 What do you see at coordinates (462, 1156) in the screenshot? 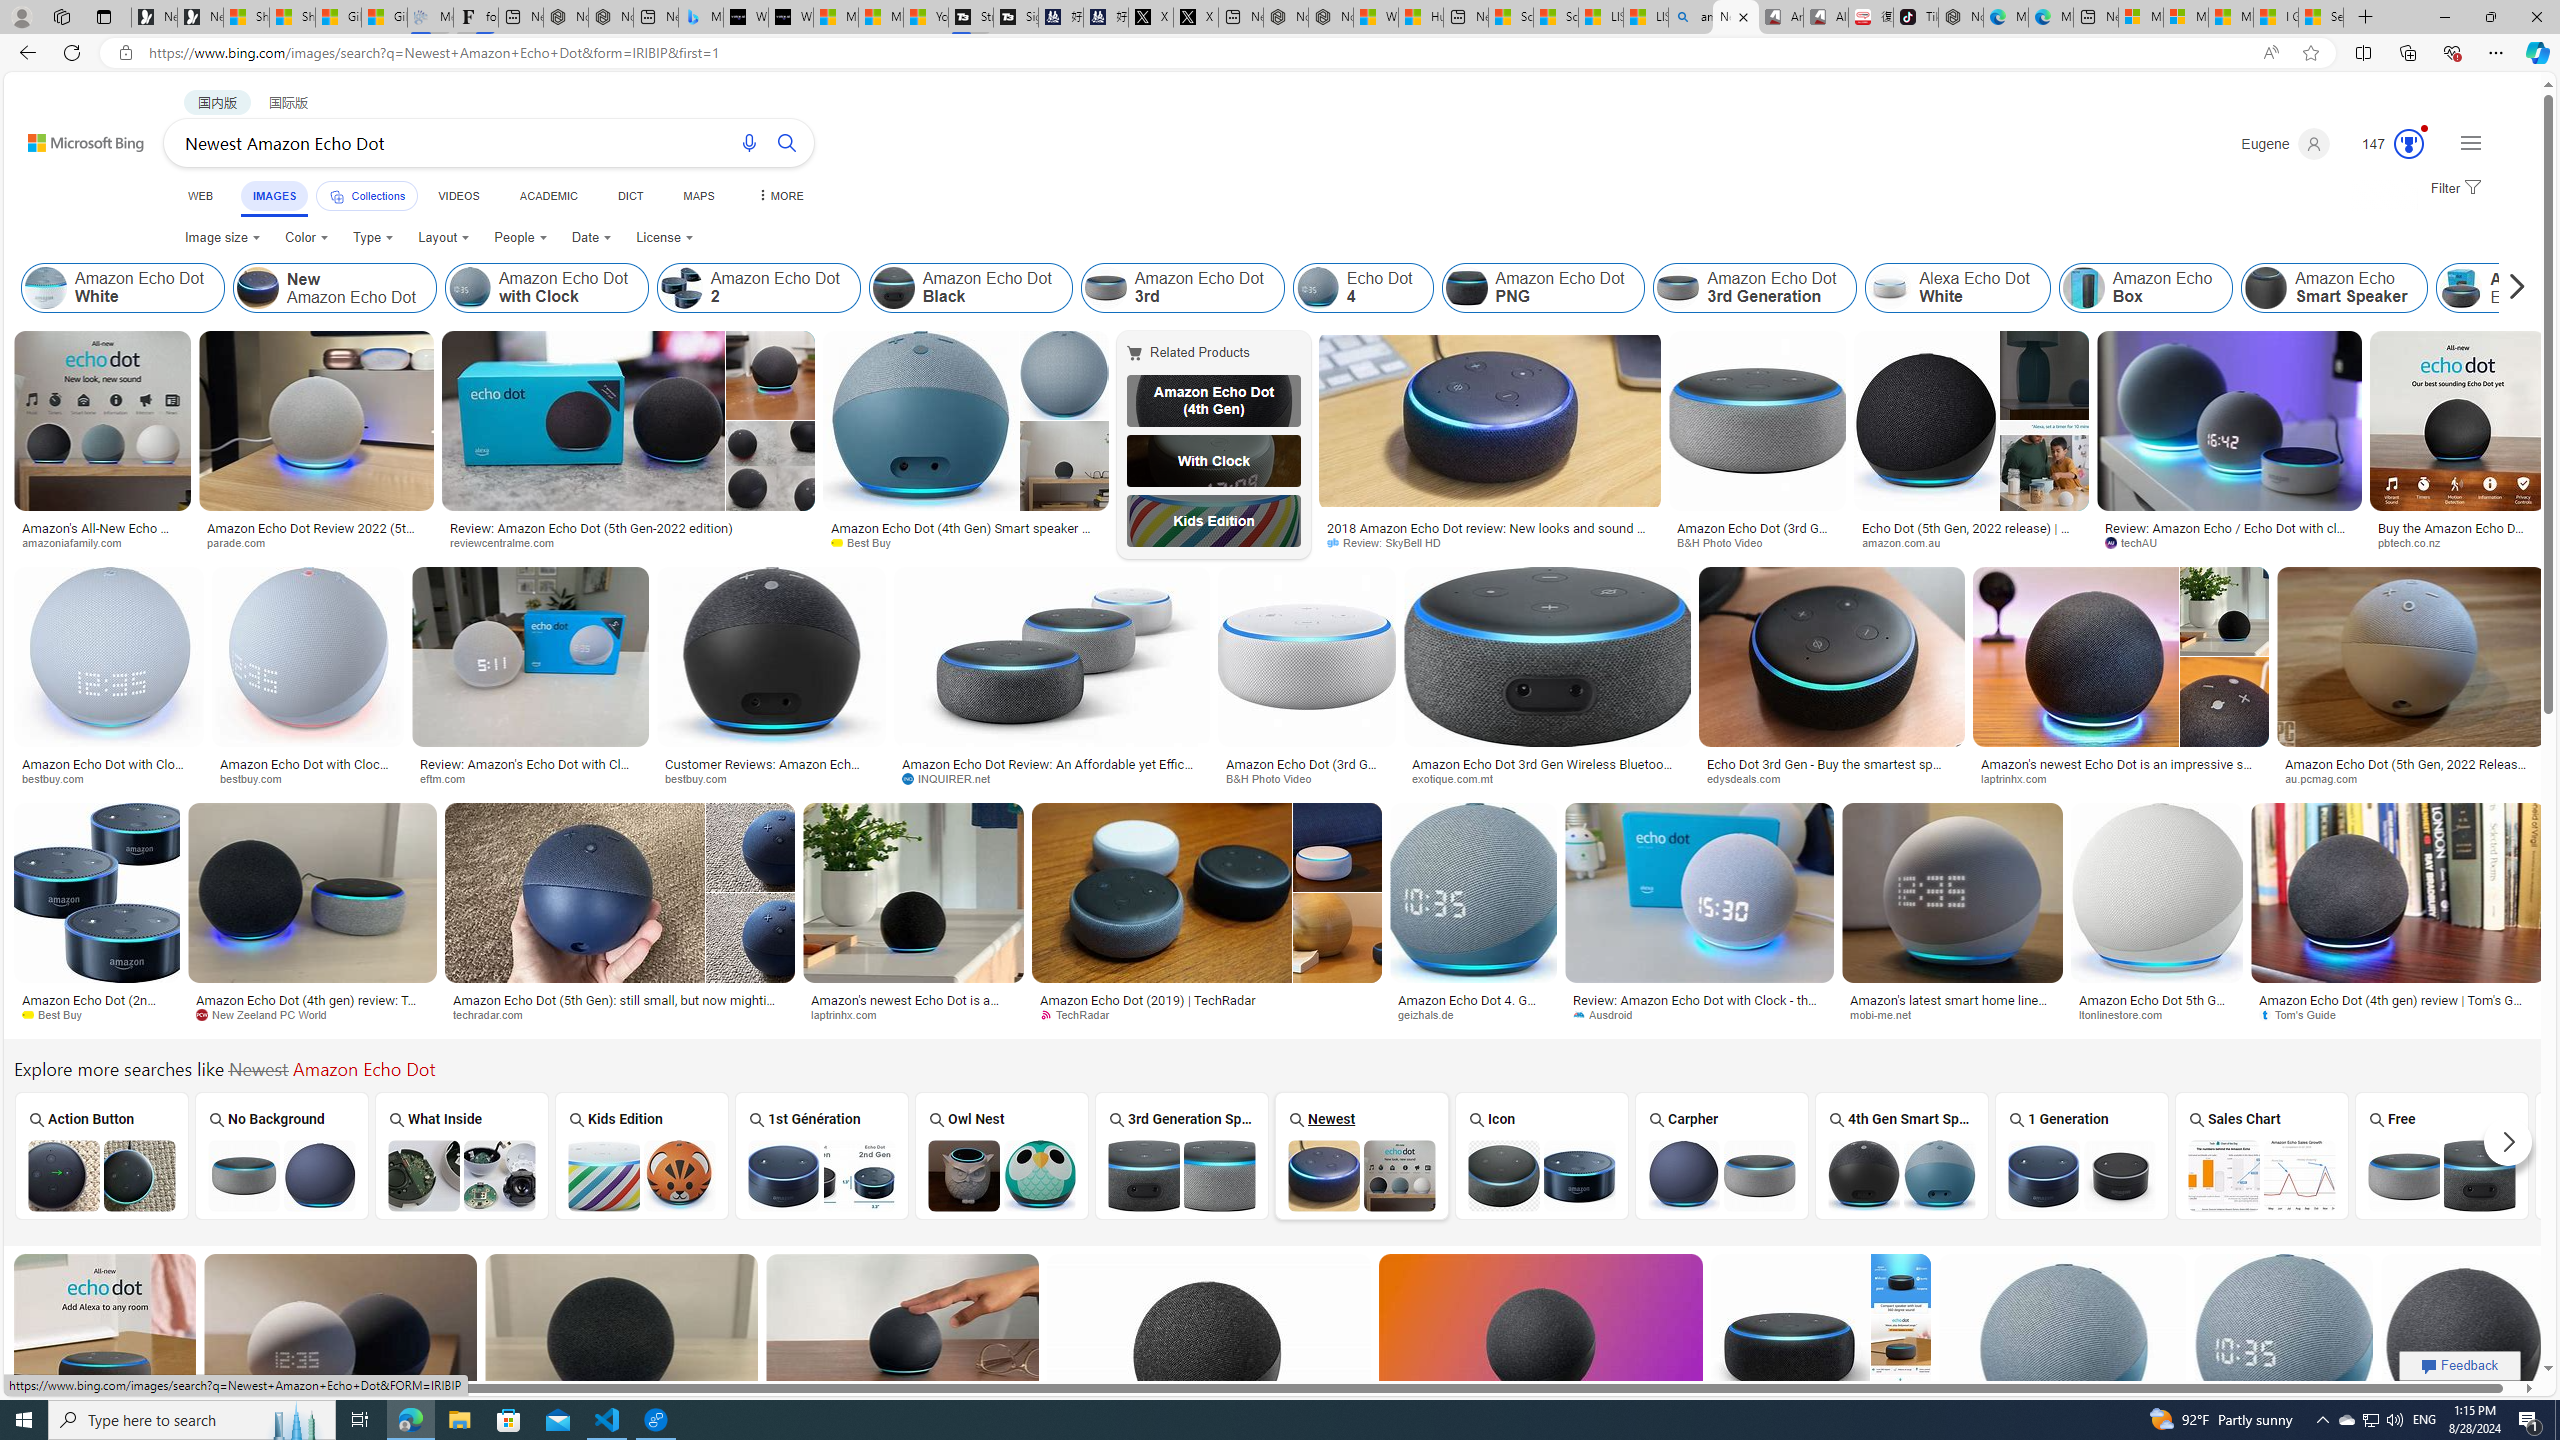
I see `What Inside` at bounding box center [462, 1156].